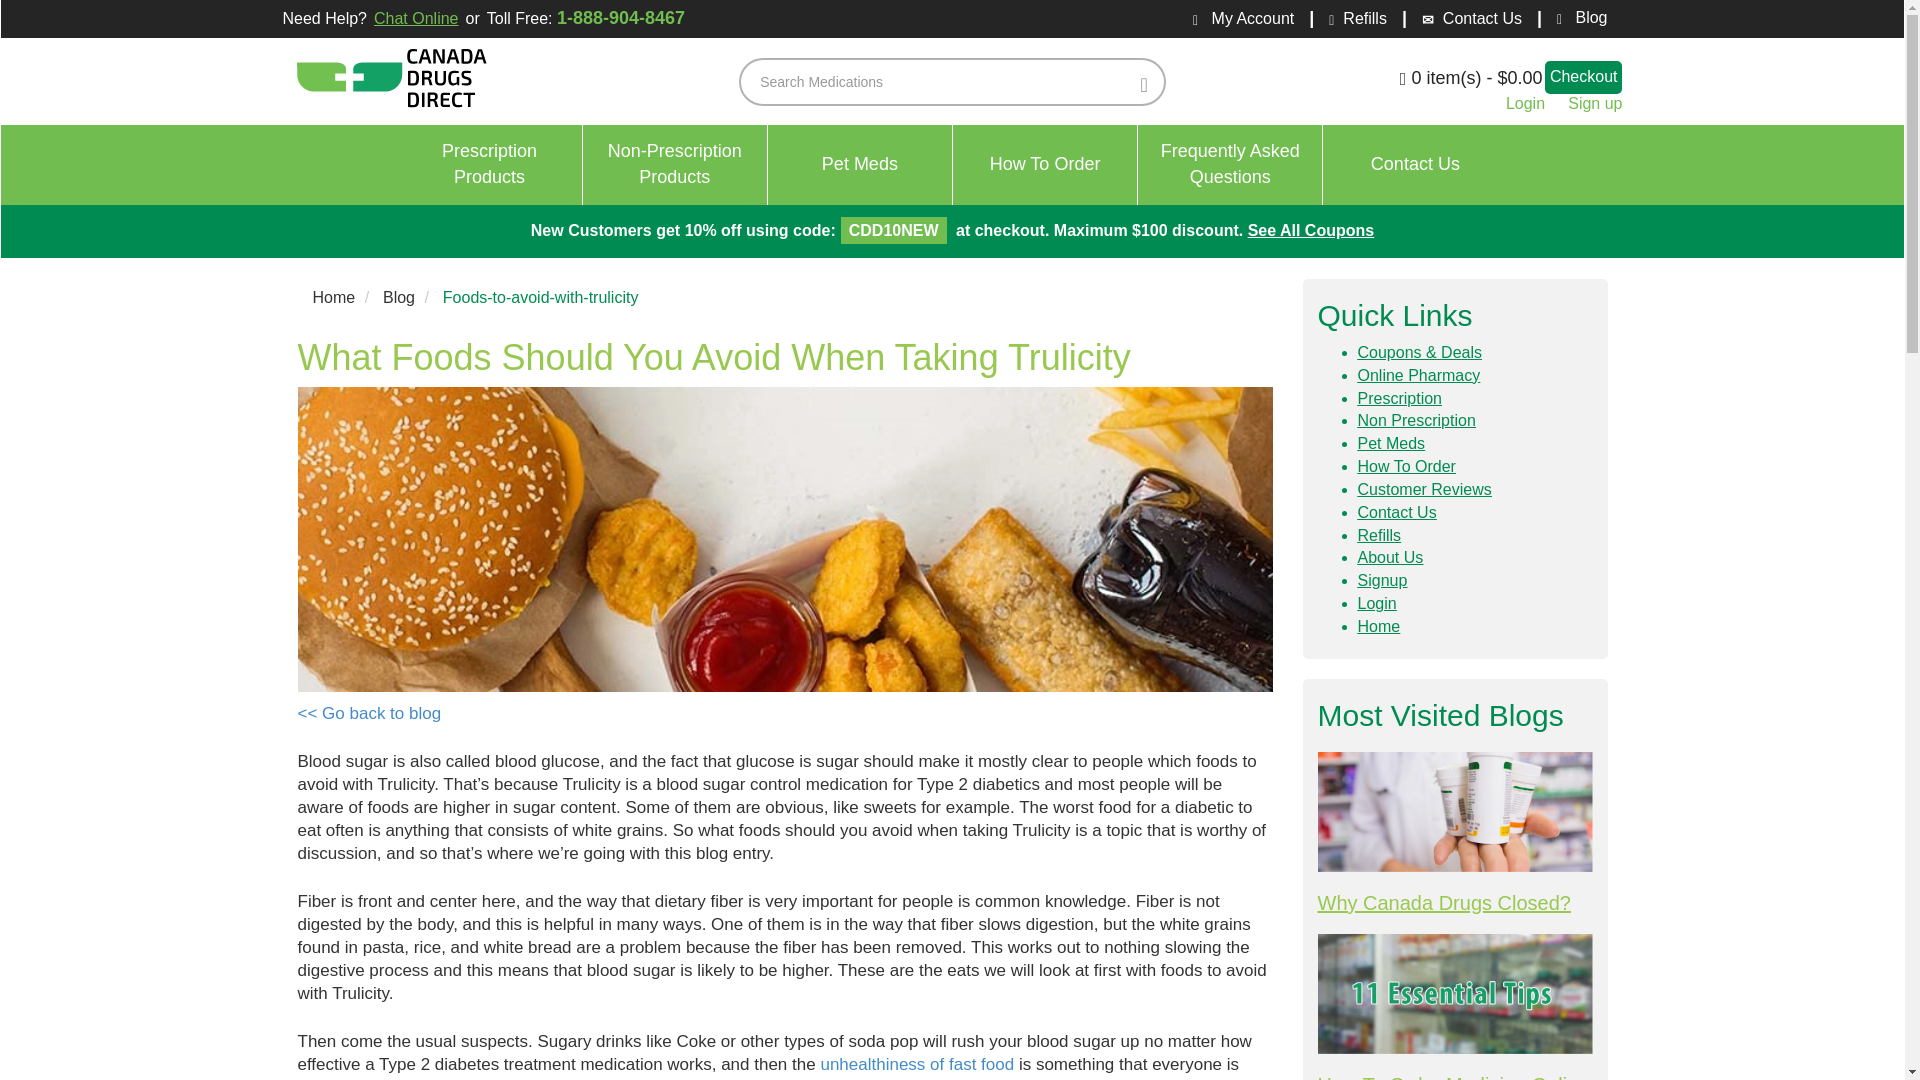 The width and height of the screenshot is (1920, 1080). I want to click on Toll Free: 1-888-904-8467, so click(589, 19).